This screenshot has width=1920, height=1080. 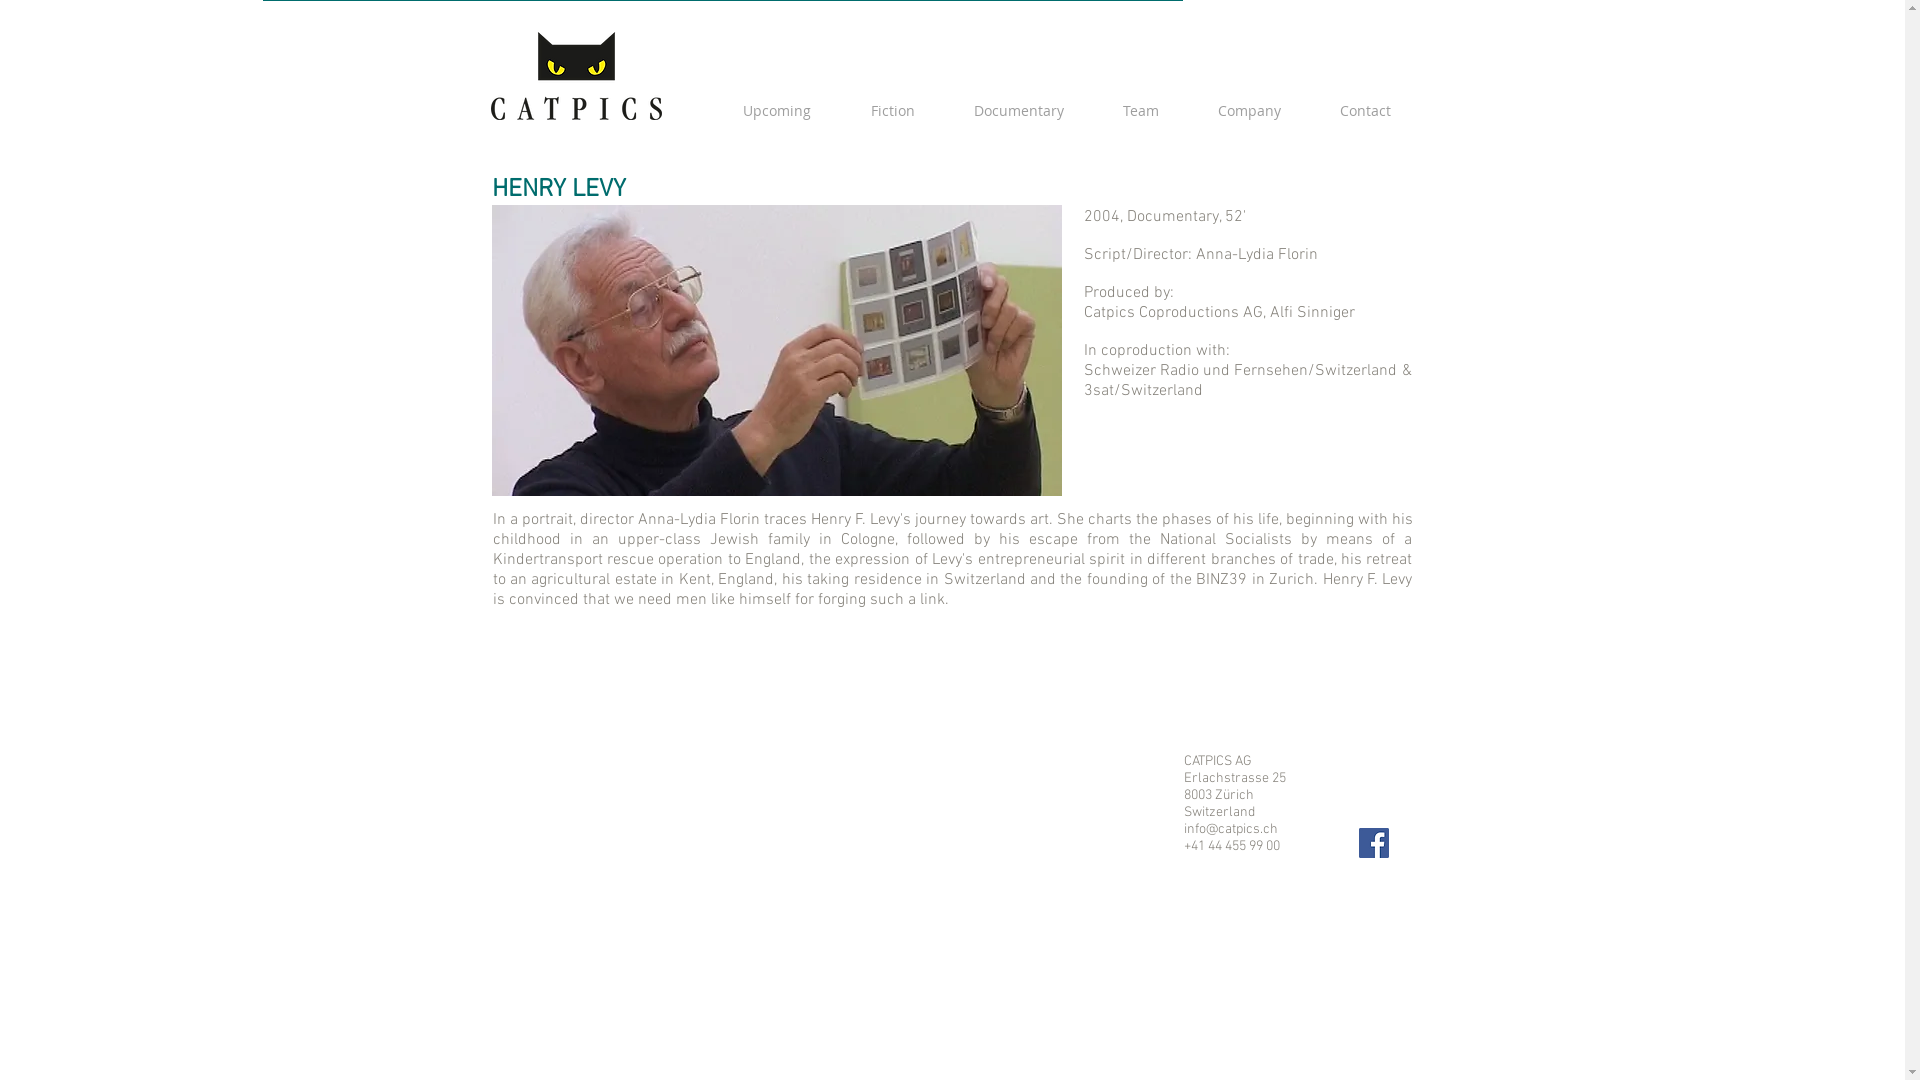 What do you see at coordinates (1142, 111) in the screenshot?
I see `Team` at bounding box center [1142, 111].